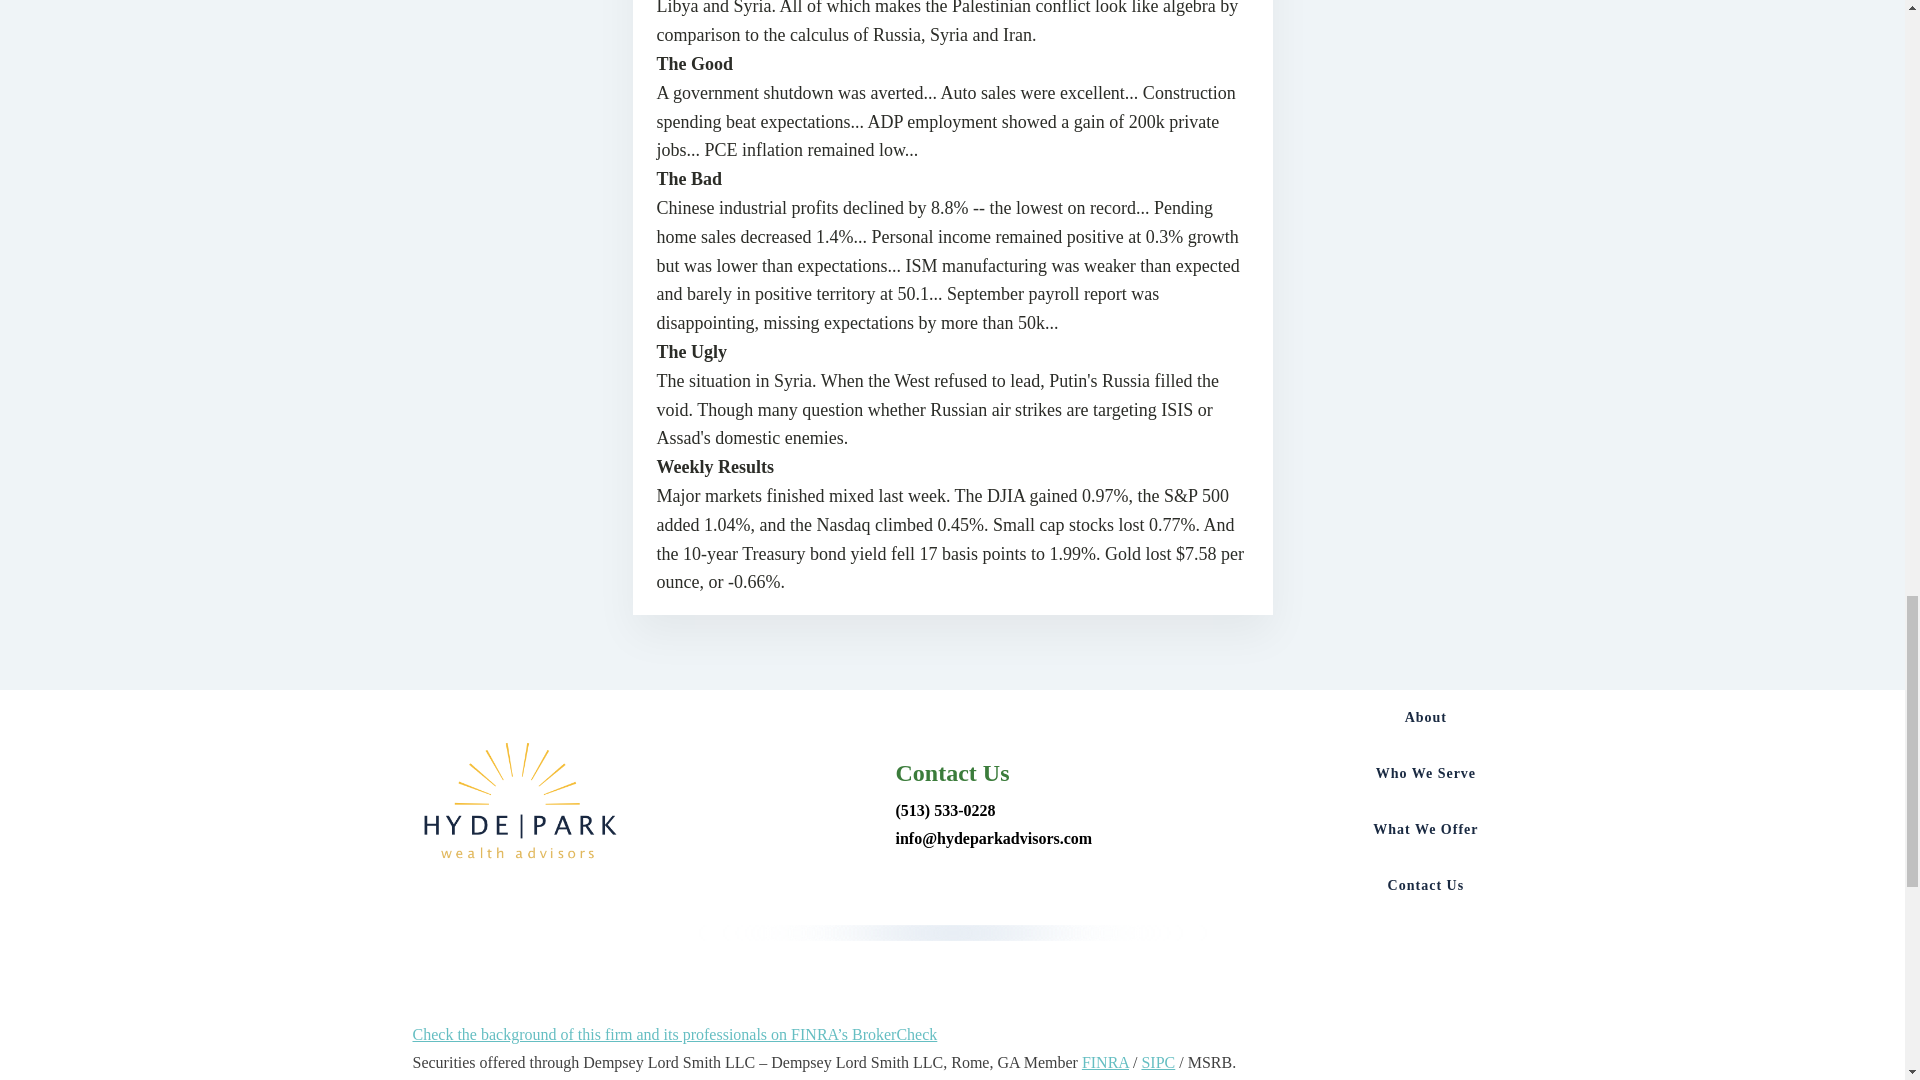 This screenshot has height=1080, width=1920. What do you see at coordinates (1425, 774) in the screenshot?
I see `Who We Serve` at bounding box center [1425, 774].